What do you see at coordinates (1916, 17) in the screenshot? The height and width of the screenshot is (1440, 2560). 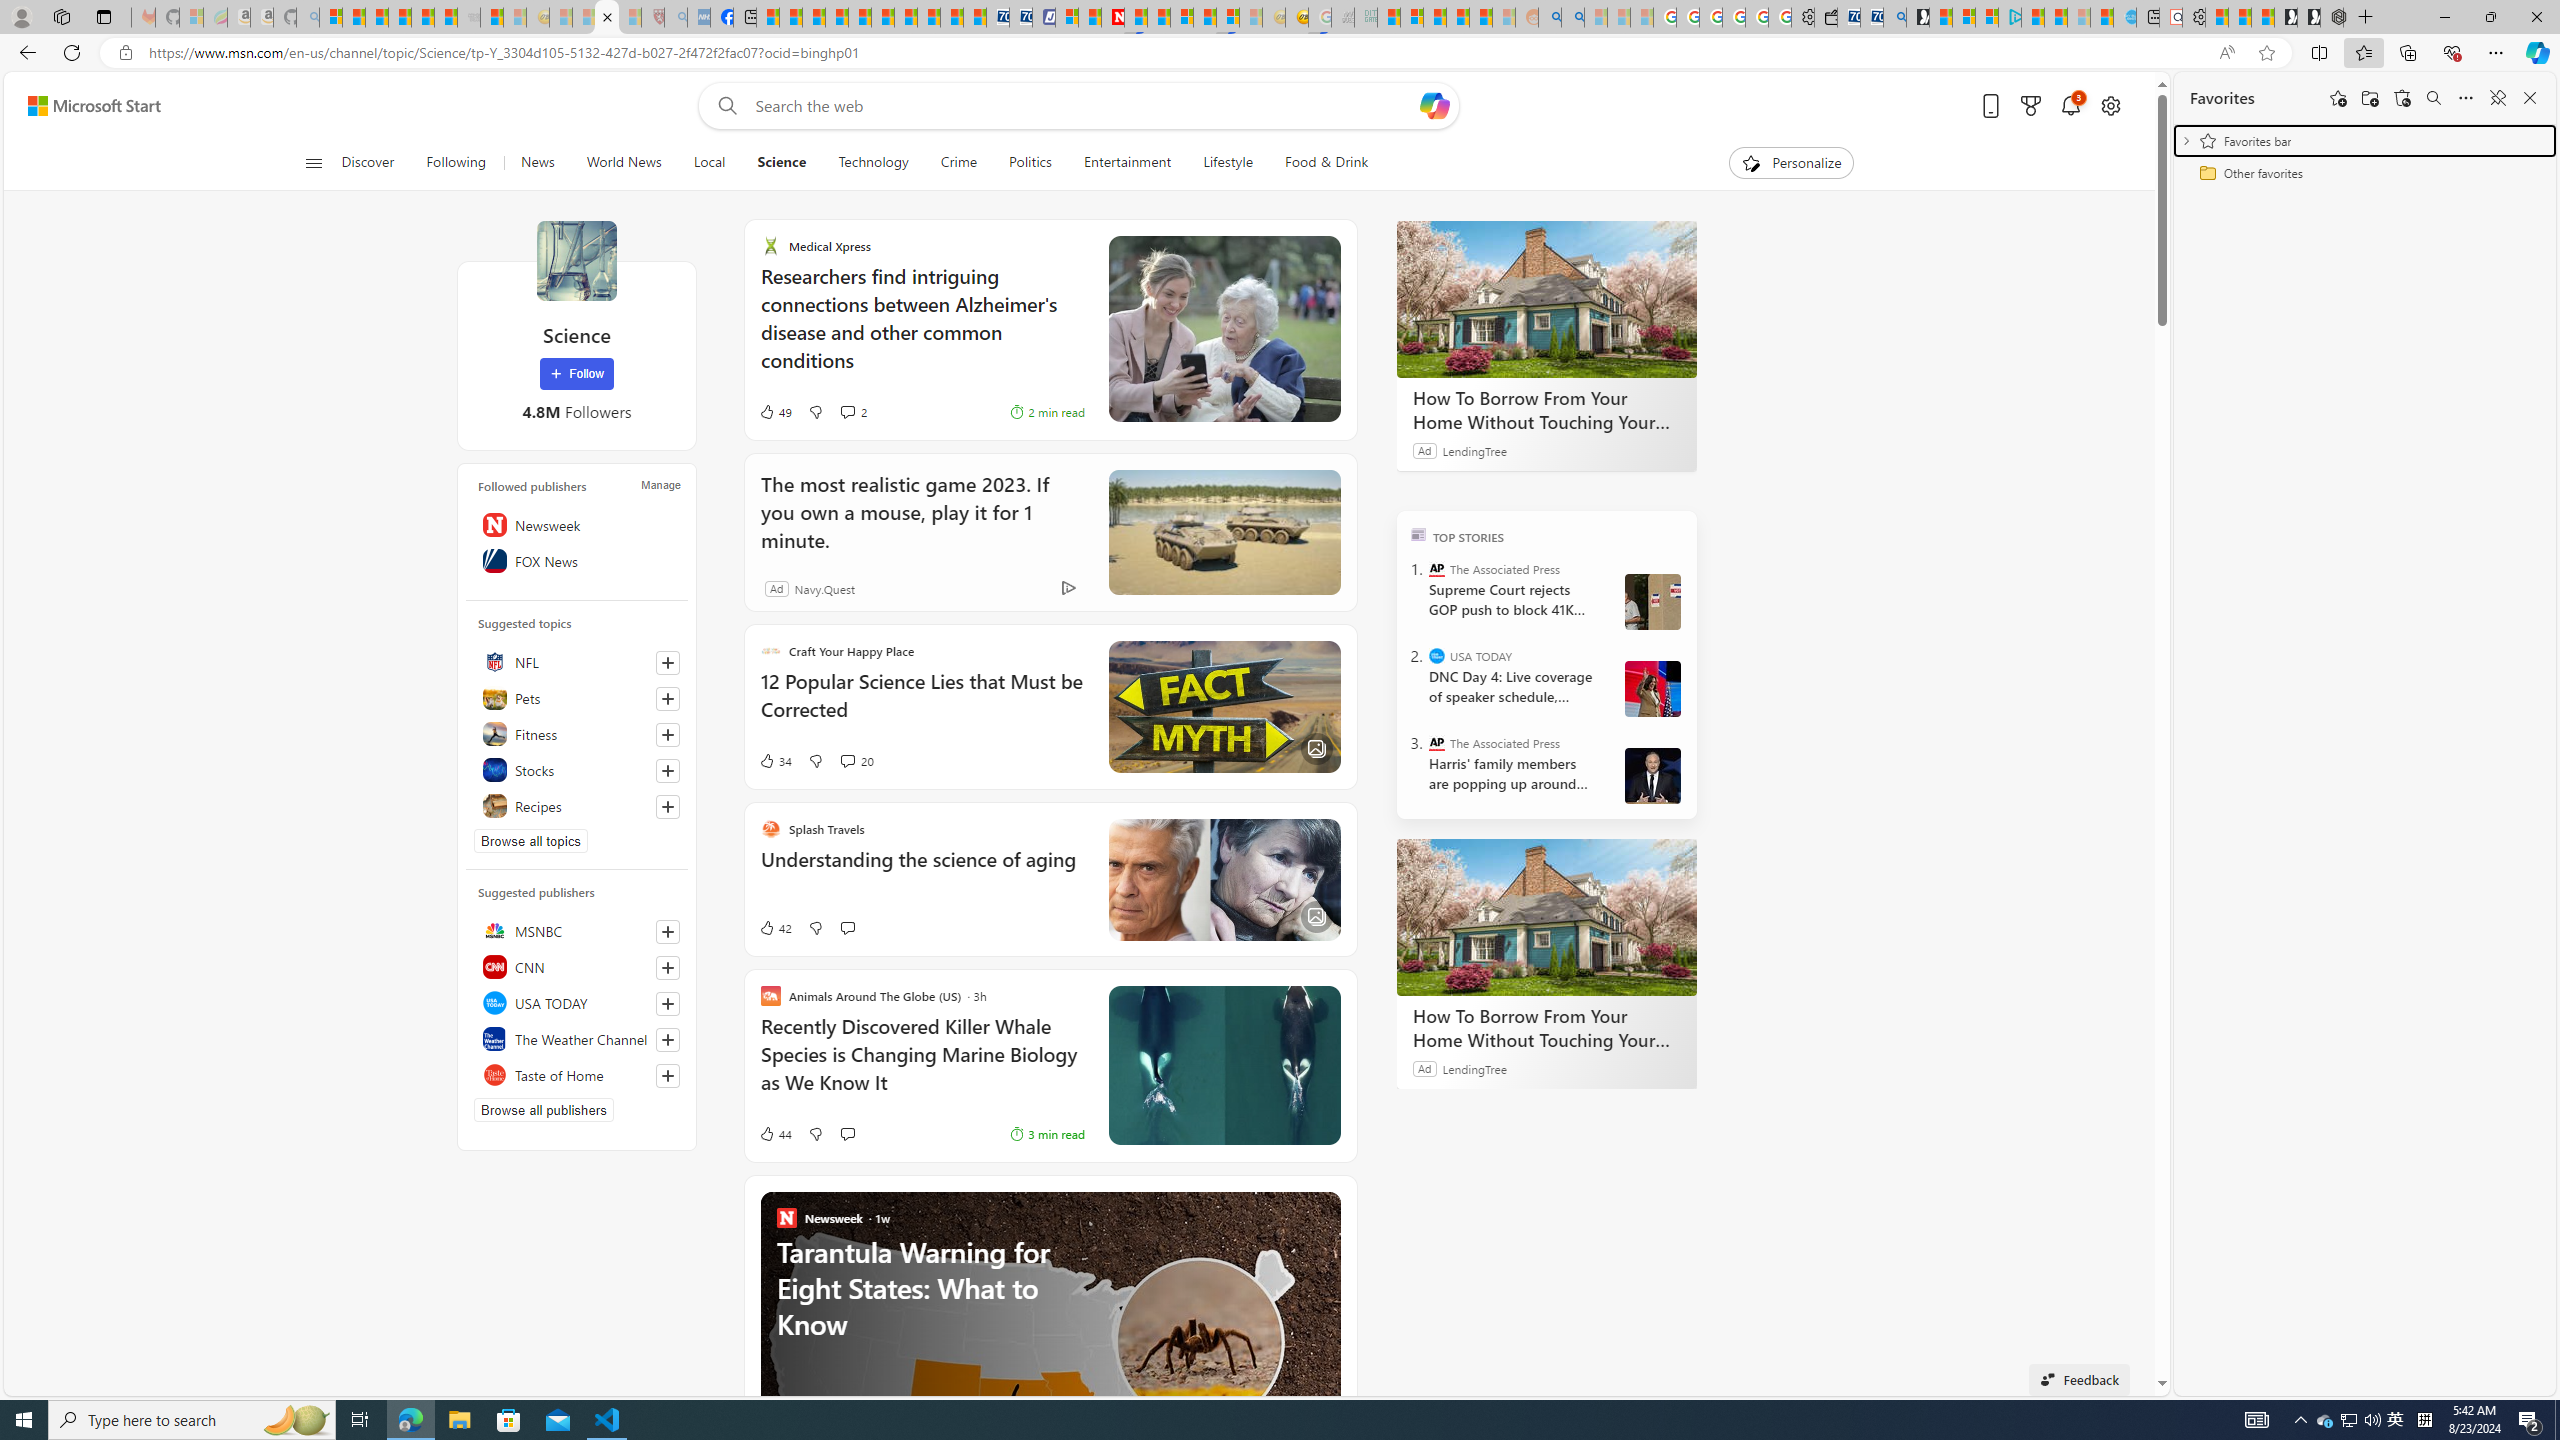 I see `Microsoft Start Gaming` at bounding box center [1916, 17].